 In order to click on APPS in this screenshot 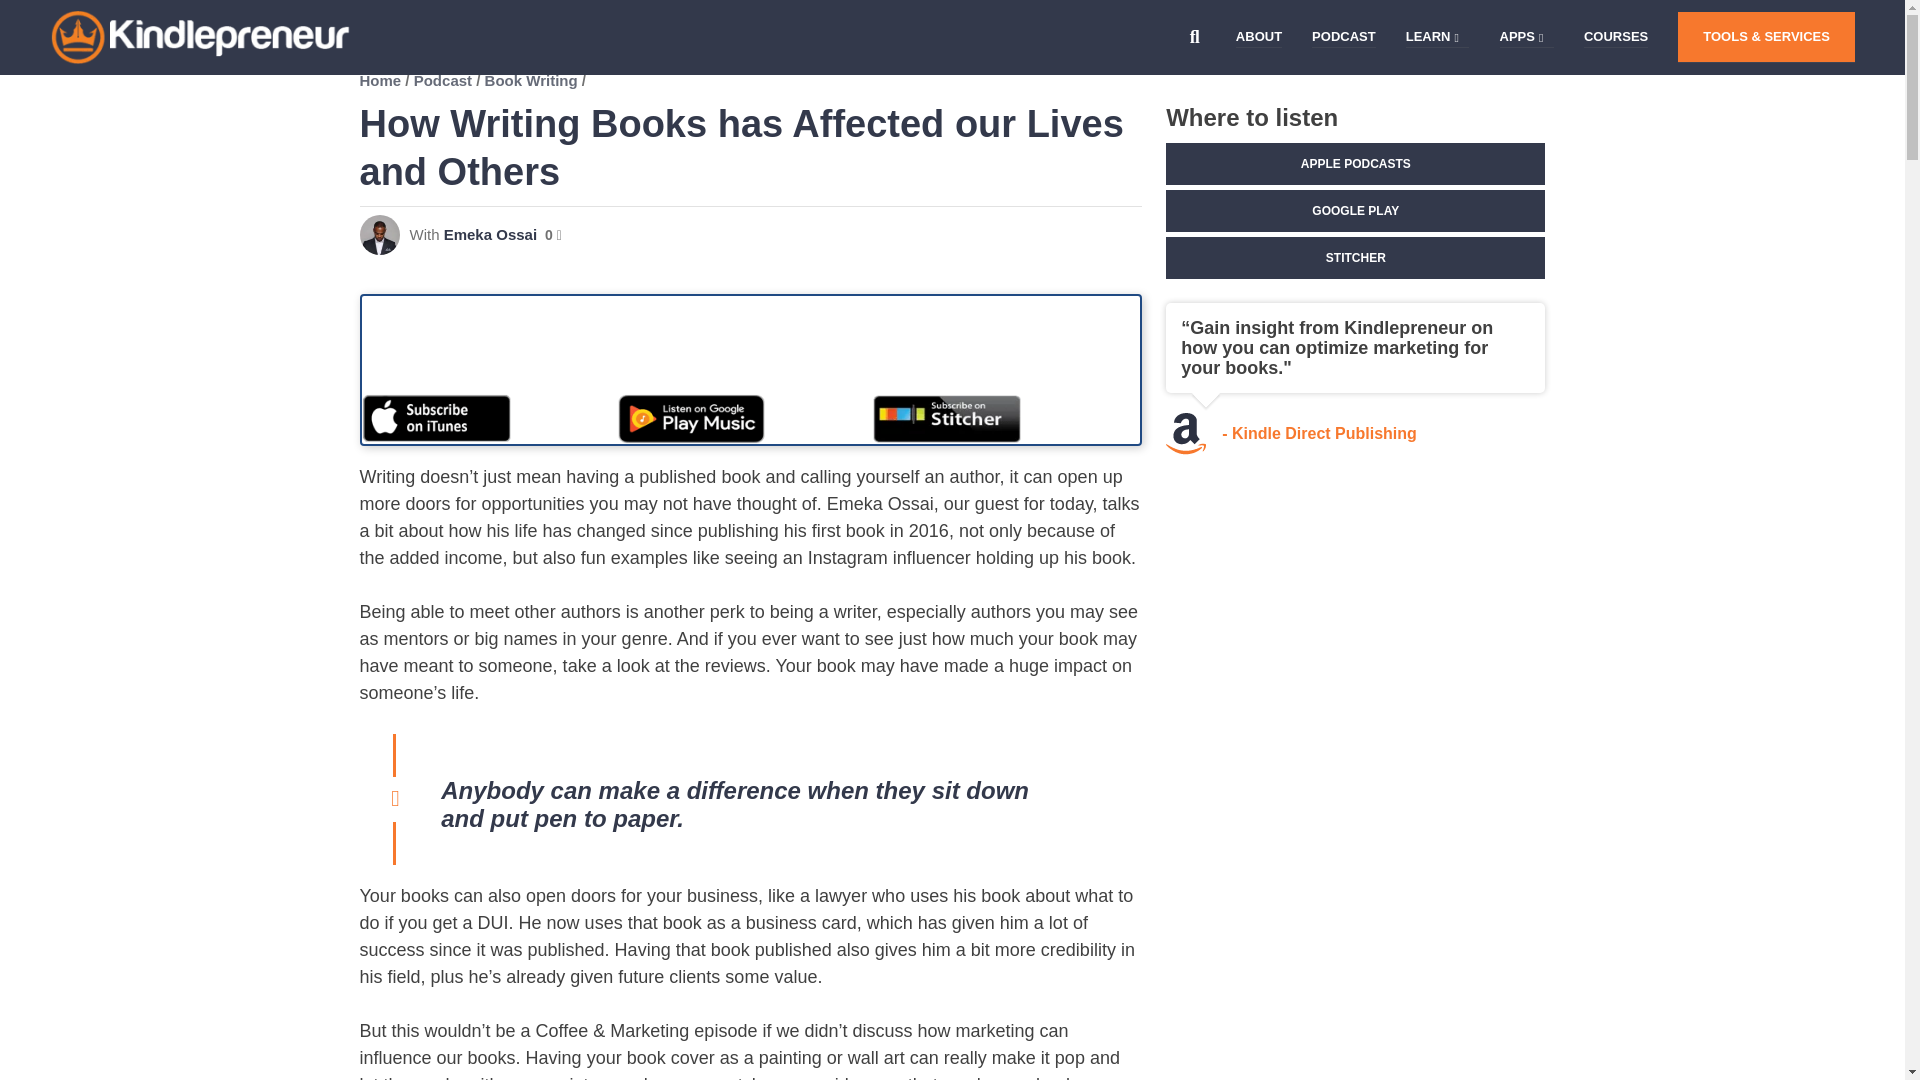, I will do `click(1516, 37)`.